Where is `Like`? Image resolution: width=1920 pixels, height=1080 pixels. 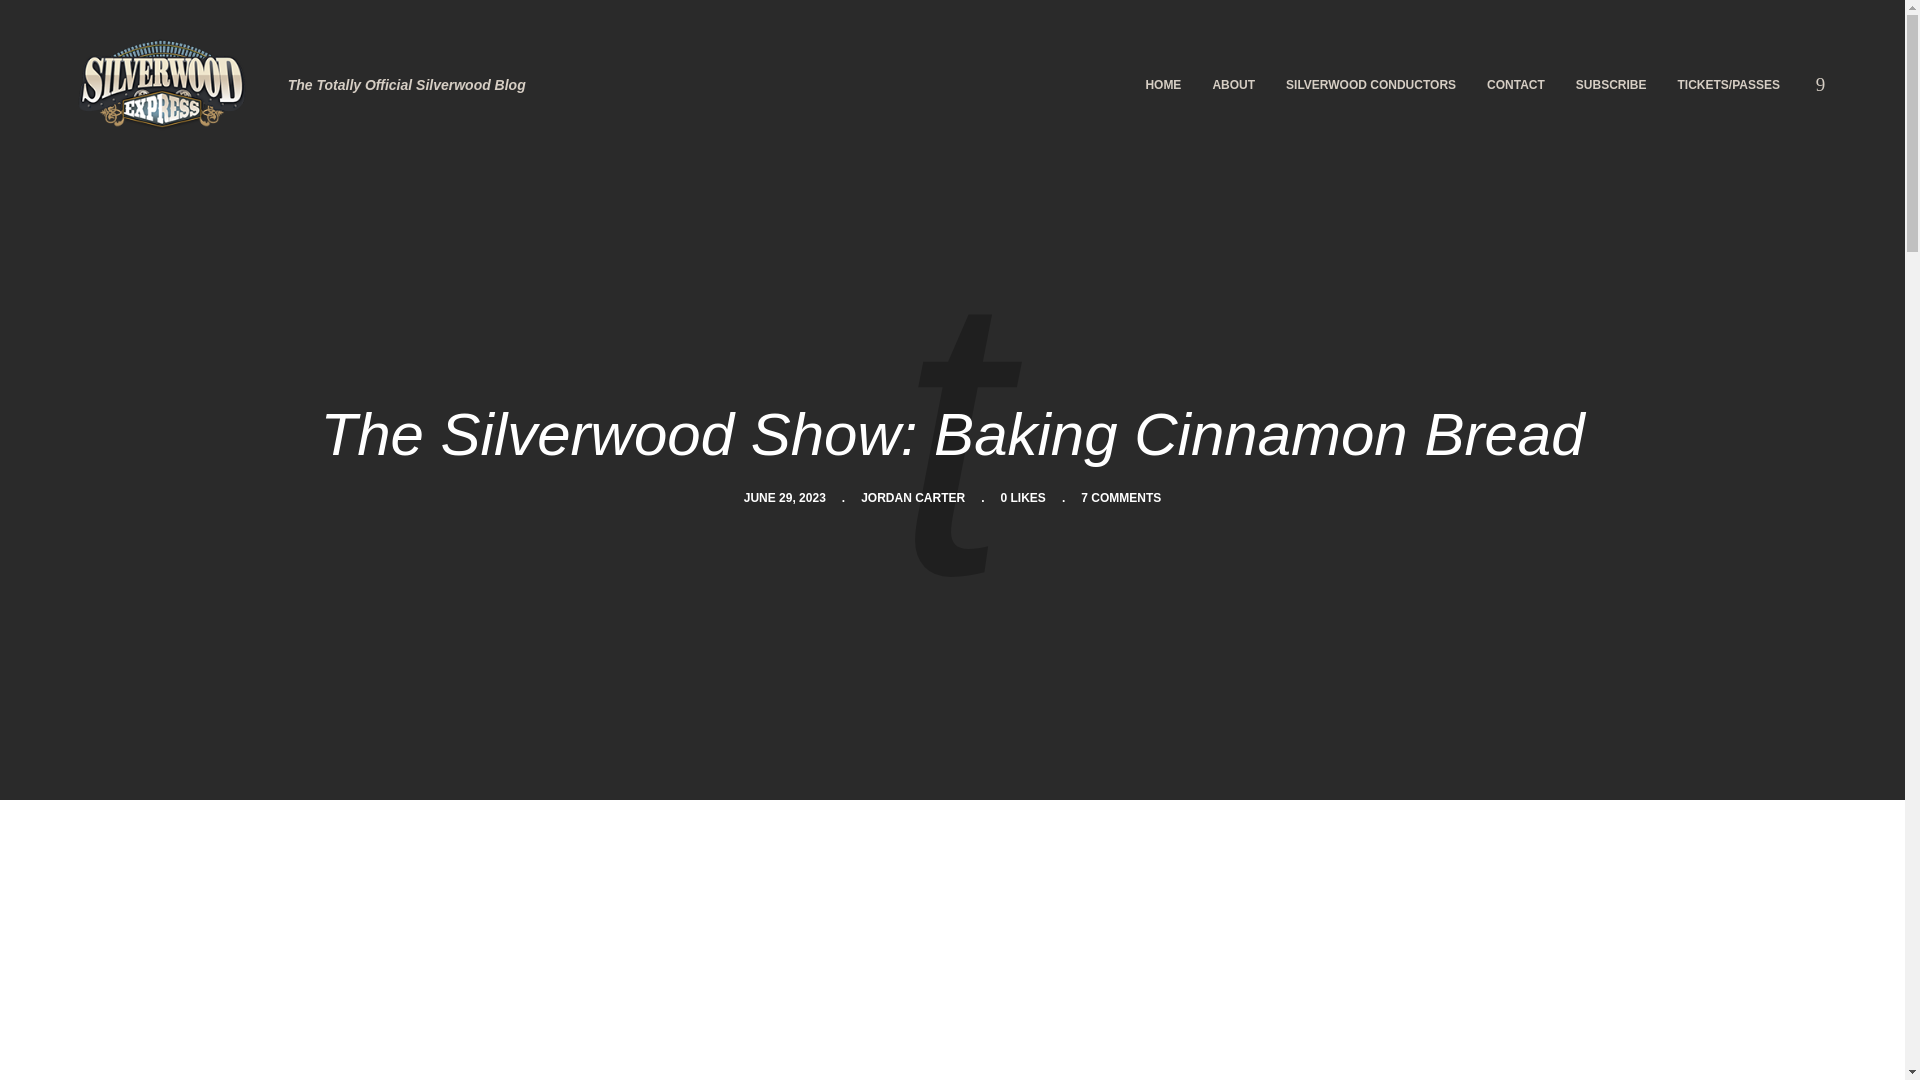
Like is located at coordinates (1023, 498).